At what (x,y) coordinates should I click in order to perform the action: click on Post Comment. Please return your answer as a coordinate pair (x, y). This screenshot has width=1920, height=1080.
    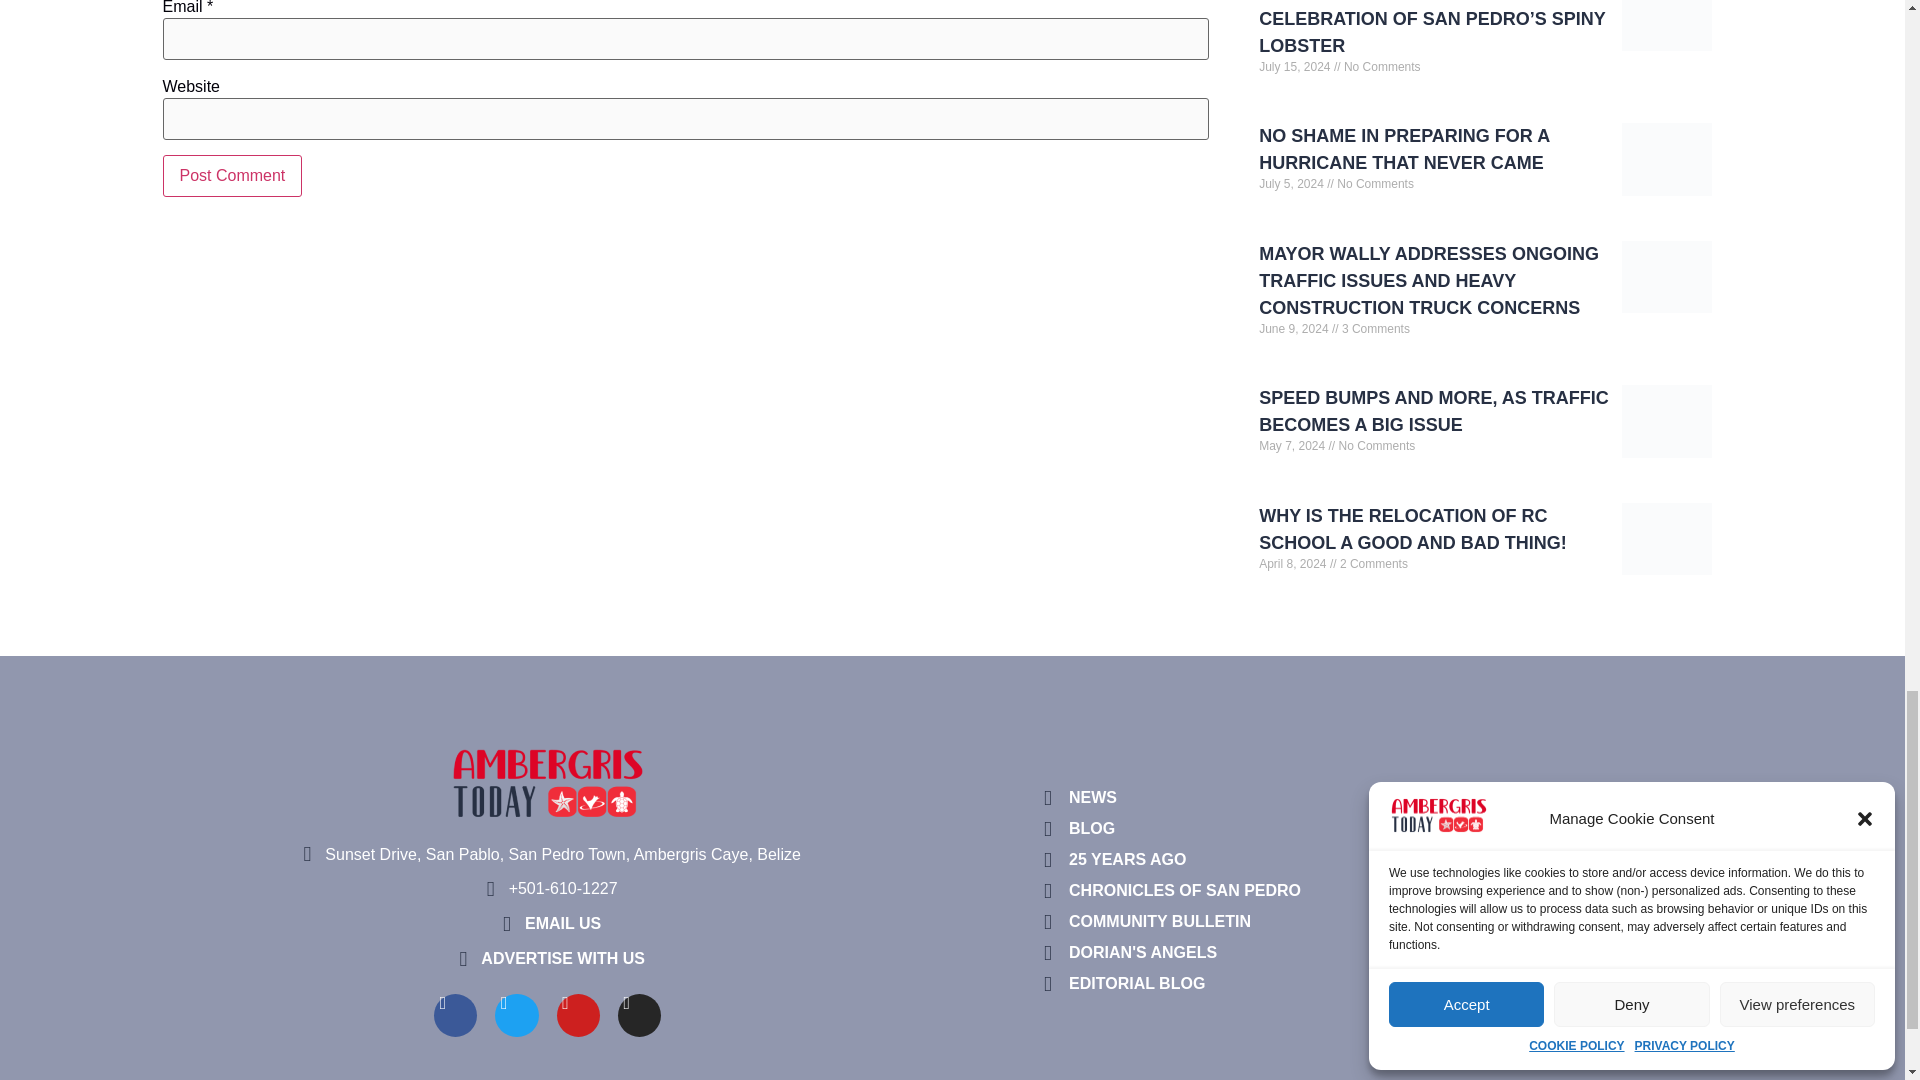
    Looking at the image, I should click on (231, 176).